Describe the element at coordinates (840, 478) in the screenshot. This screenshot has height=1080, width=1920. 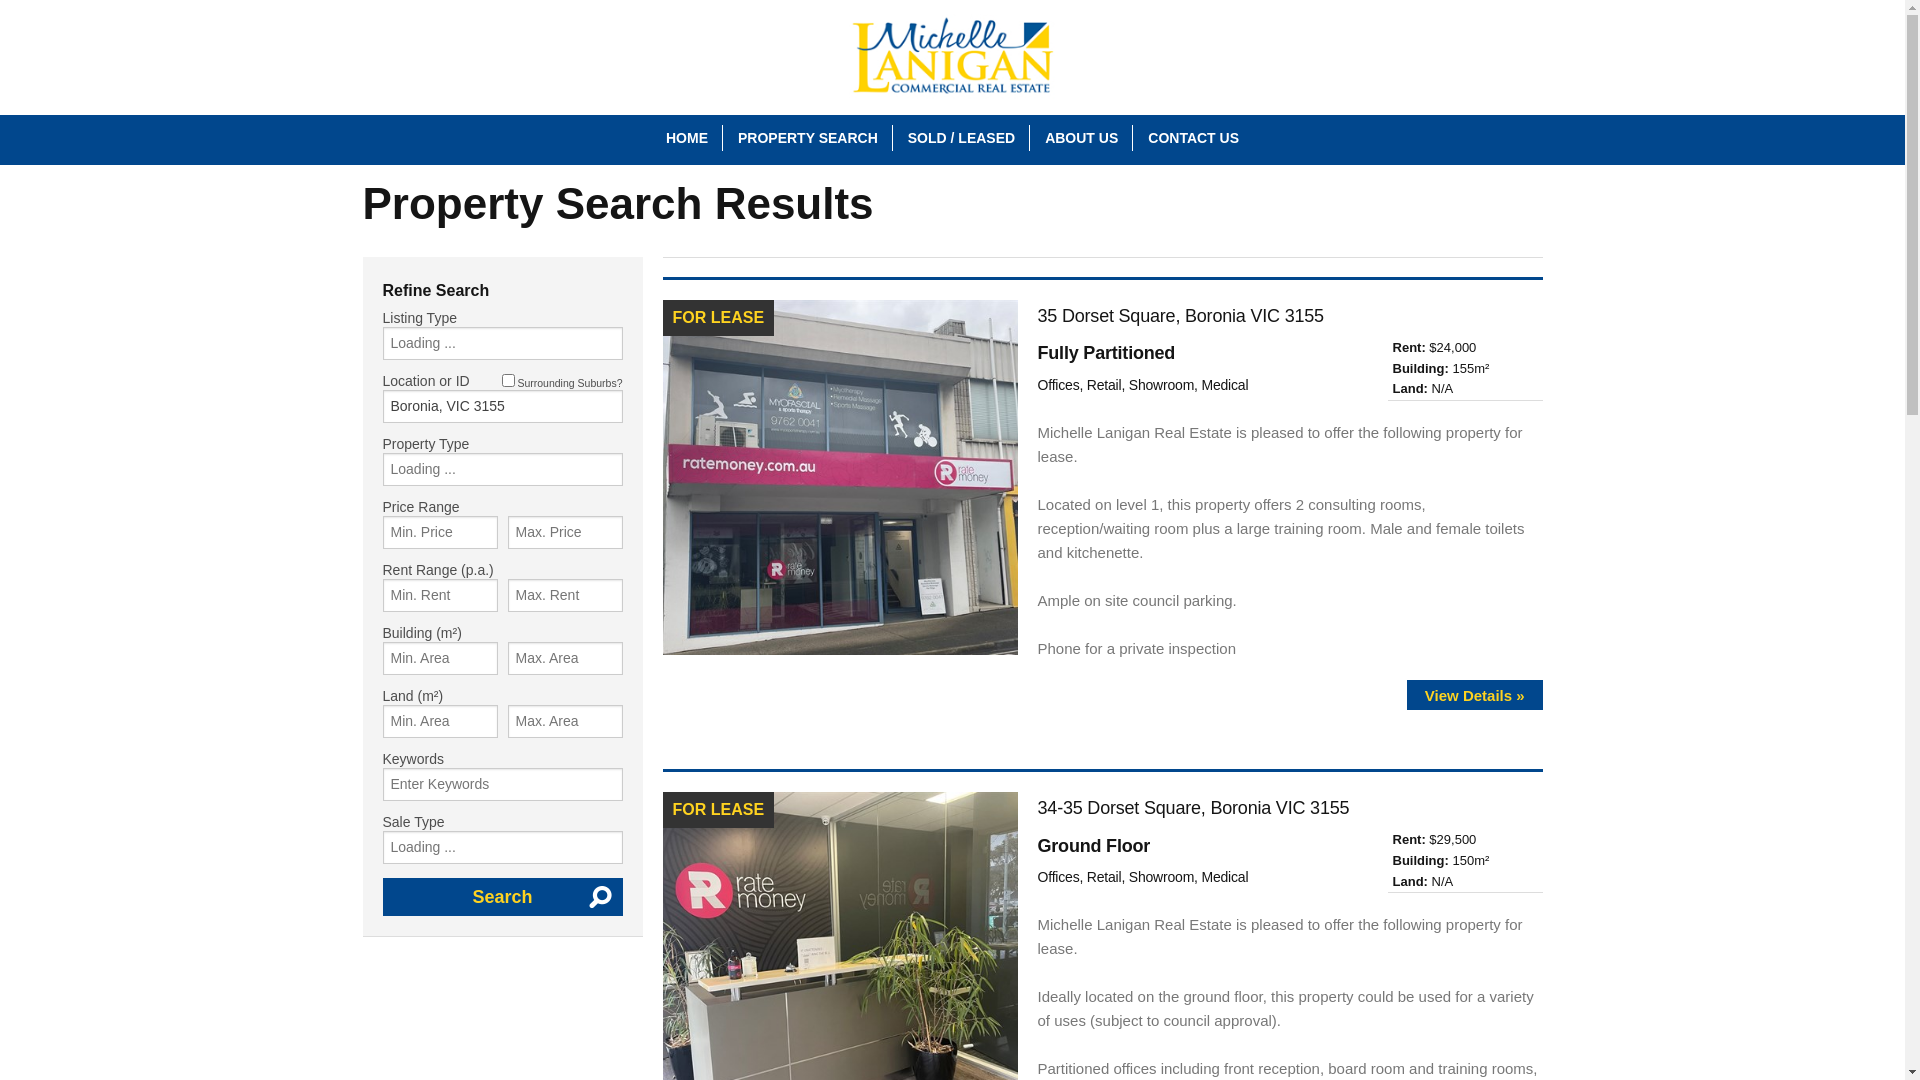
I see `FOR LEASE` at that location.